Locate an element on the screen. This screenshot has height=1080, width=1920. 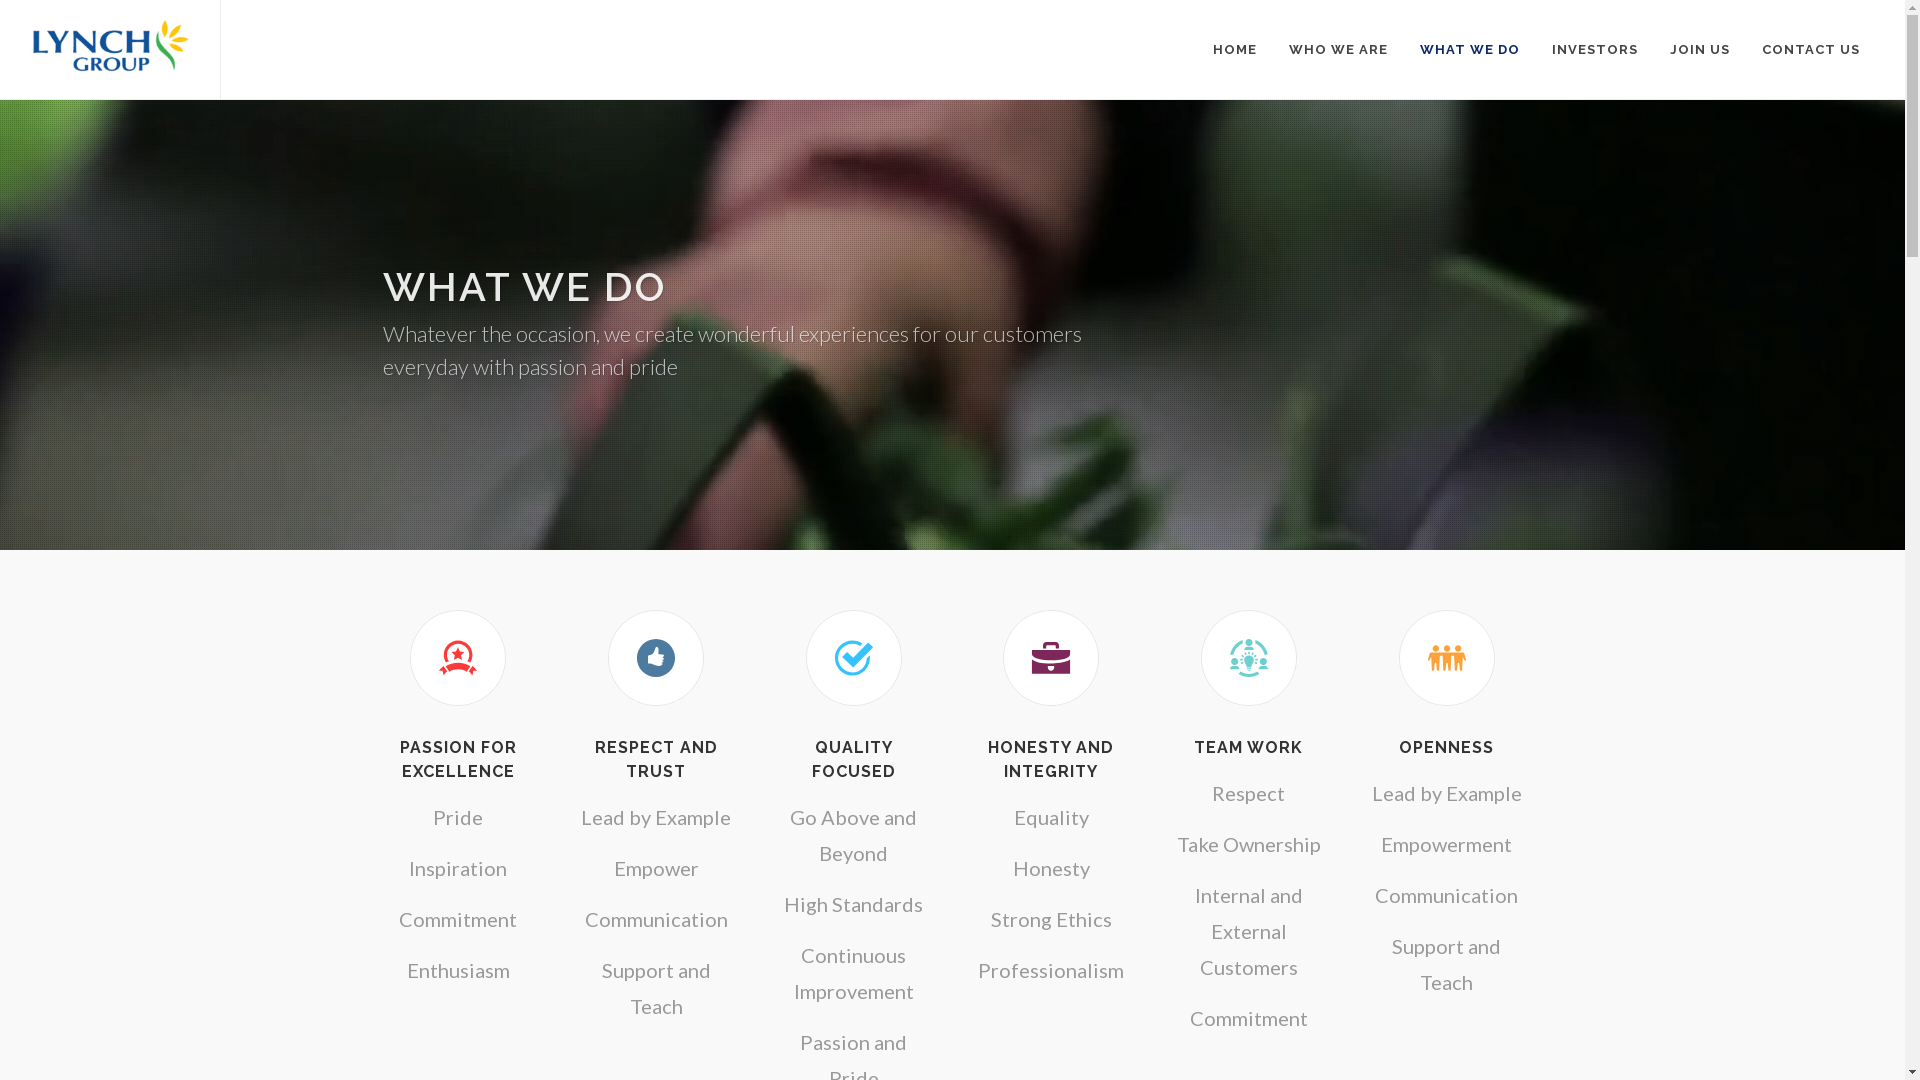
WHAT WE DO is located at coordinates (1470, 50).